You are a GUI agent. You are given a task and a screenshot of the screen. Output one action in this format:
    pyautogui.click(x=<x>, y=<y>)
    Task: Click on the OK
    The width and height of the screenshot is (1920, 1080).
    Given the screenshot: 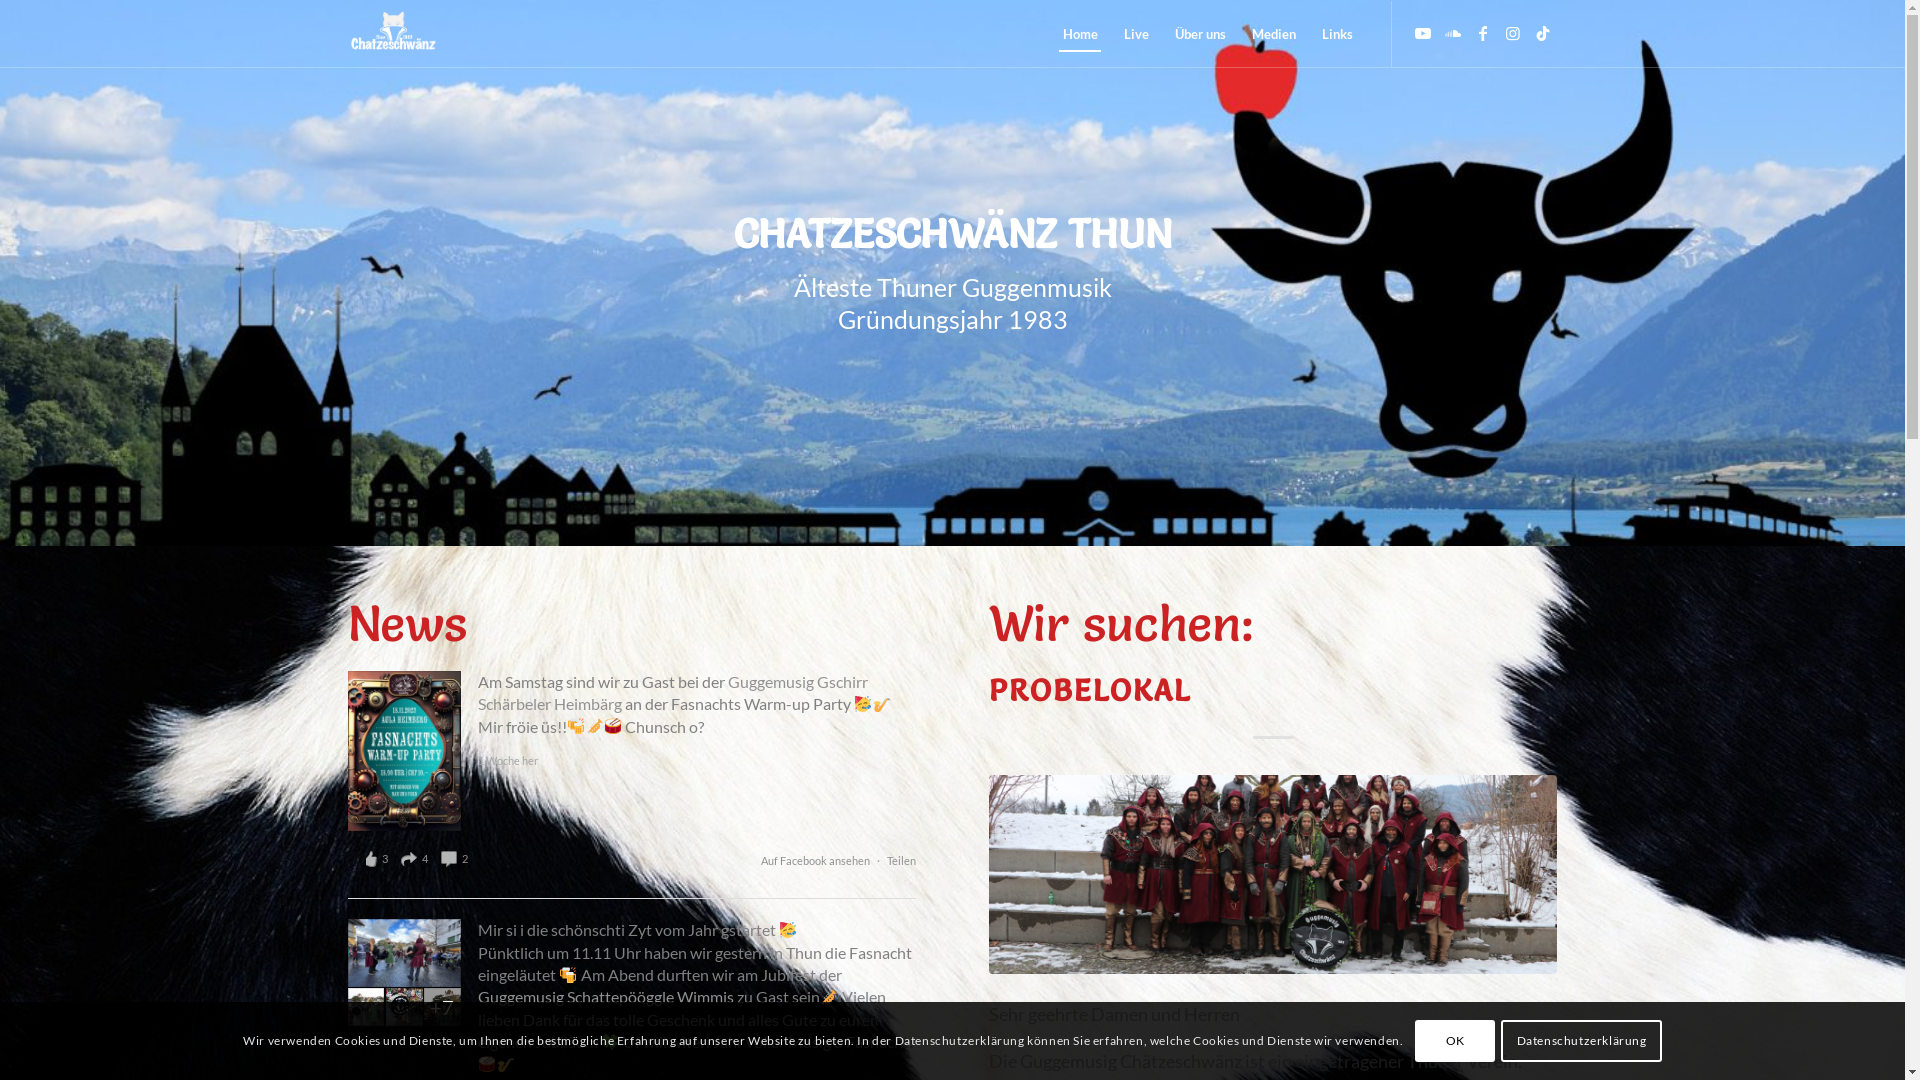 What is the action you would take?
    pyautogui.click(x=1455, y=1041)
    